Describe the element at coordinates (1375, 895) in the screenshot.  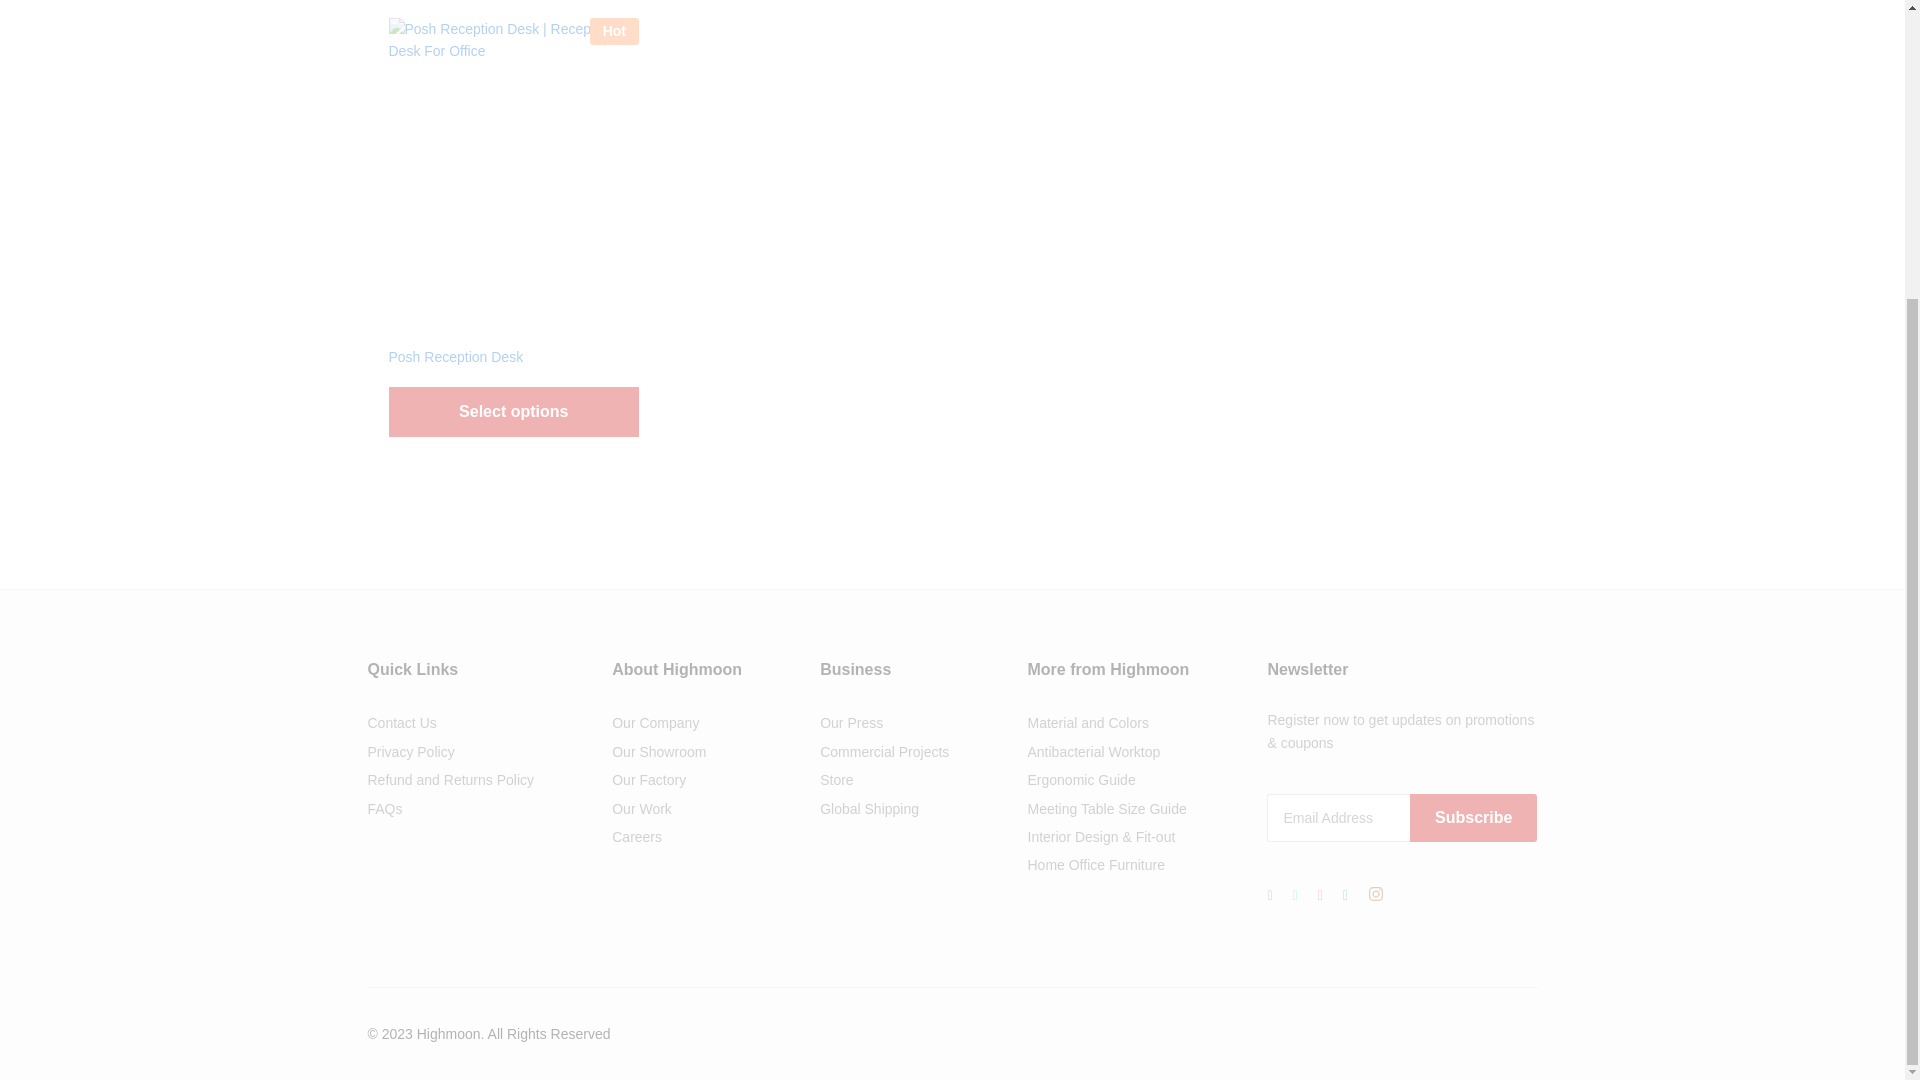
I see `Instagram` at that location.